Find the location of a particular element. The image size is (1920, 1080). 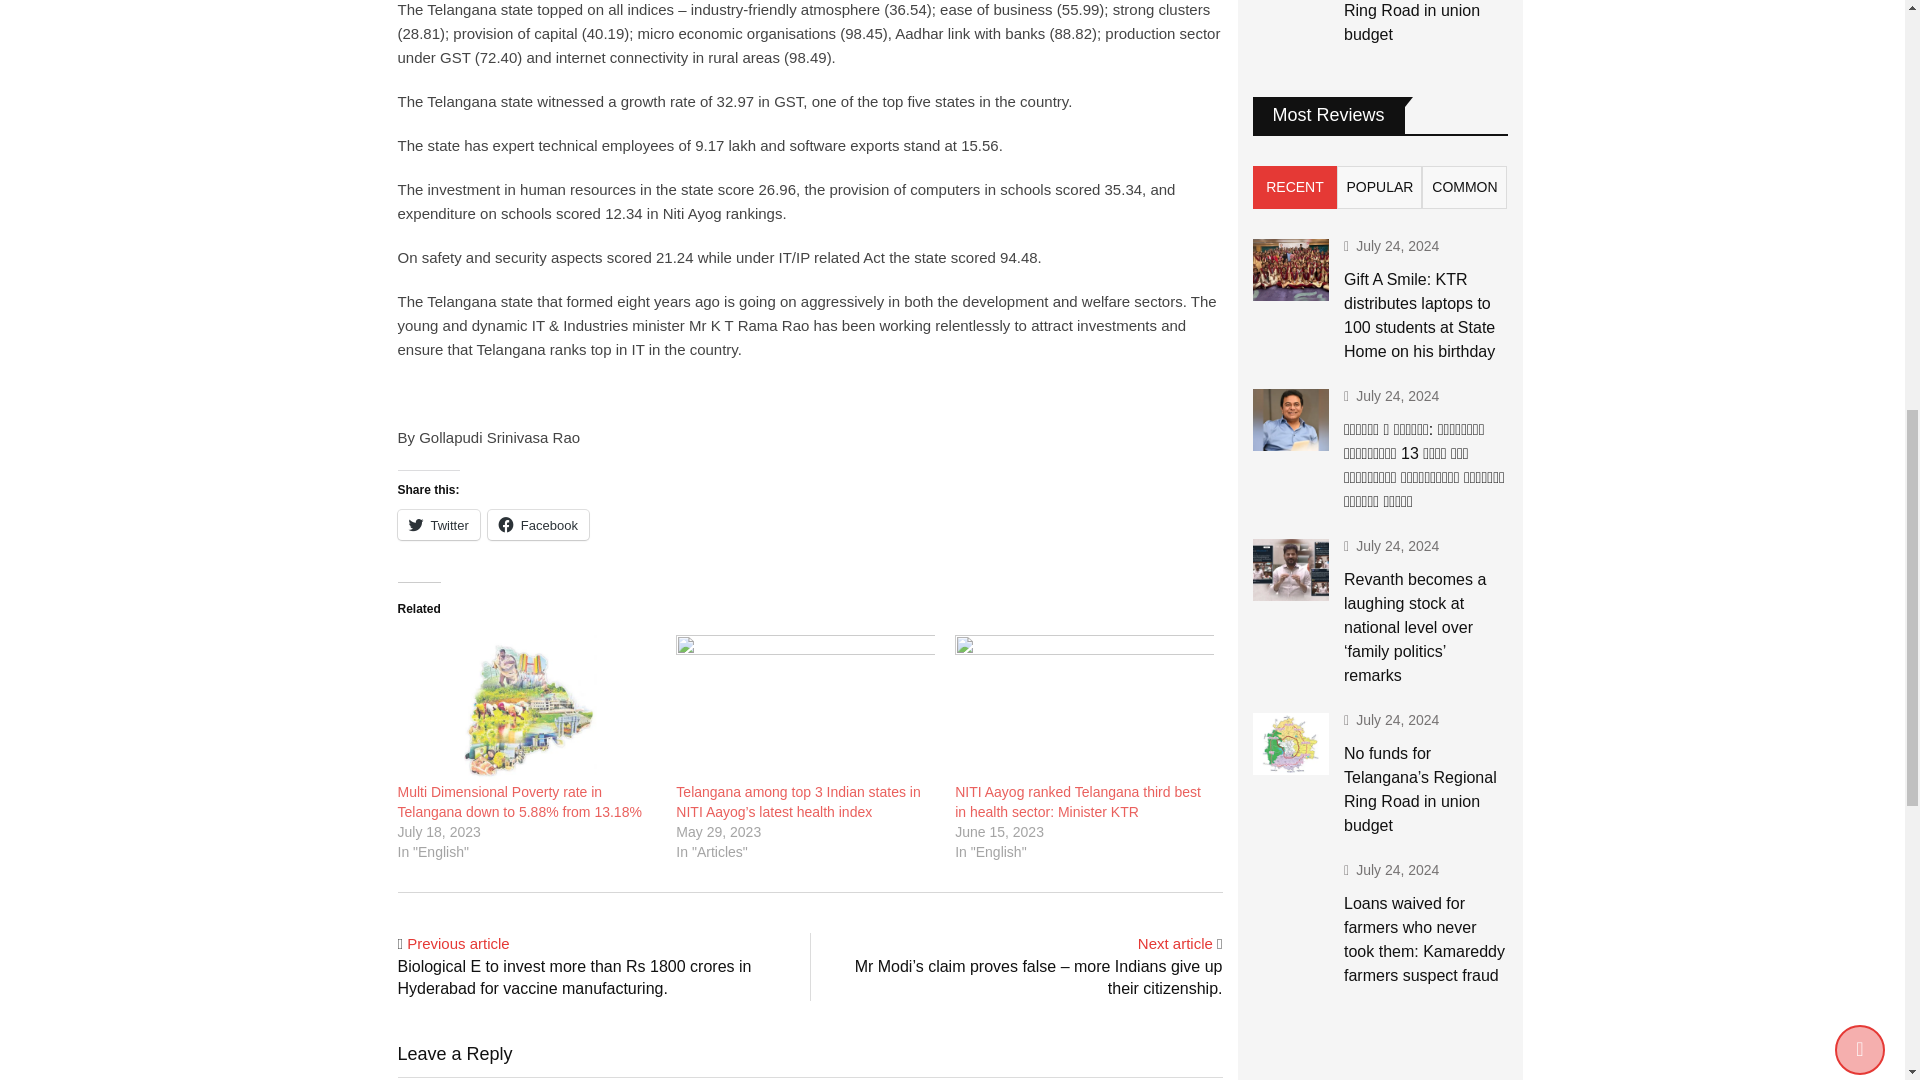

Click to share on Twitter is located at coordinates (438, 524).